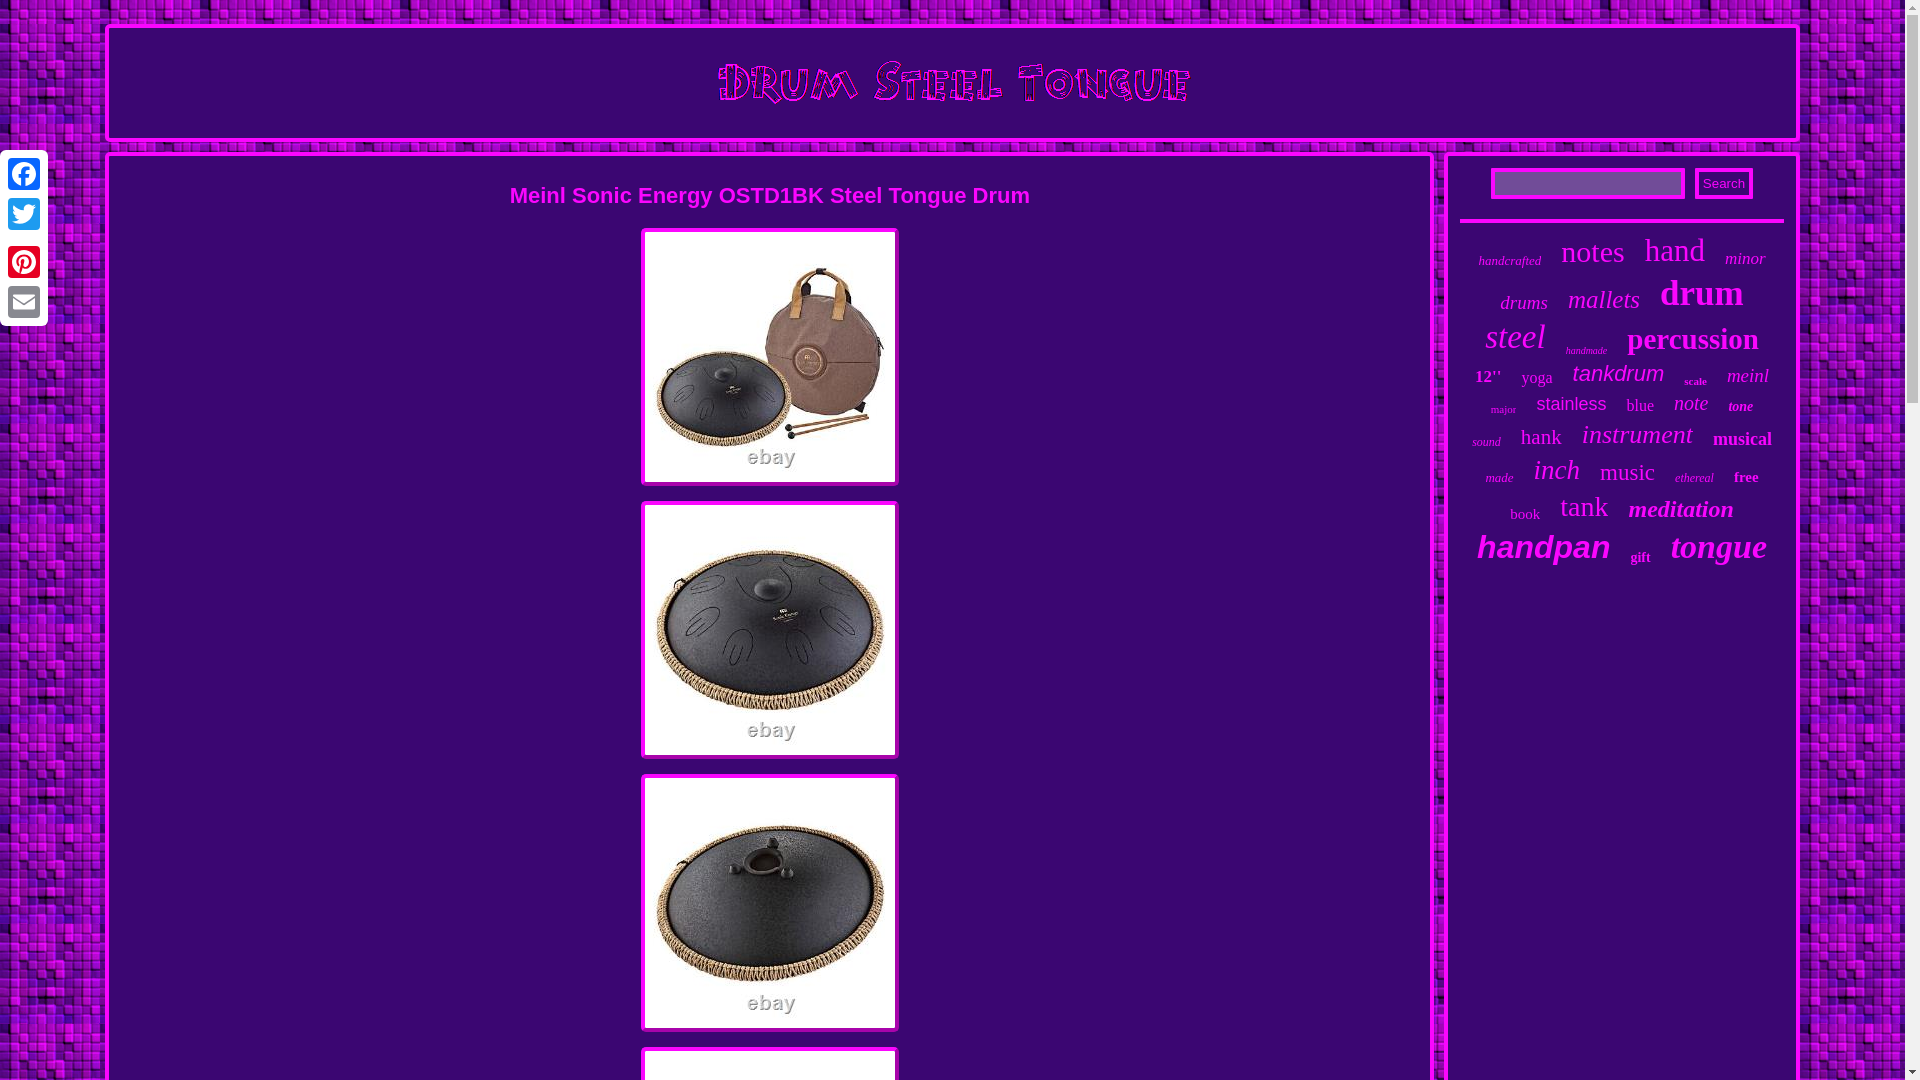  I want to click on drums, so click(1523, 302).